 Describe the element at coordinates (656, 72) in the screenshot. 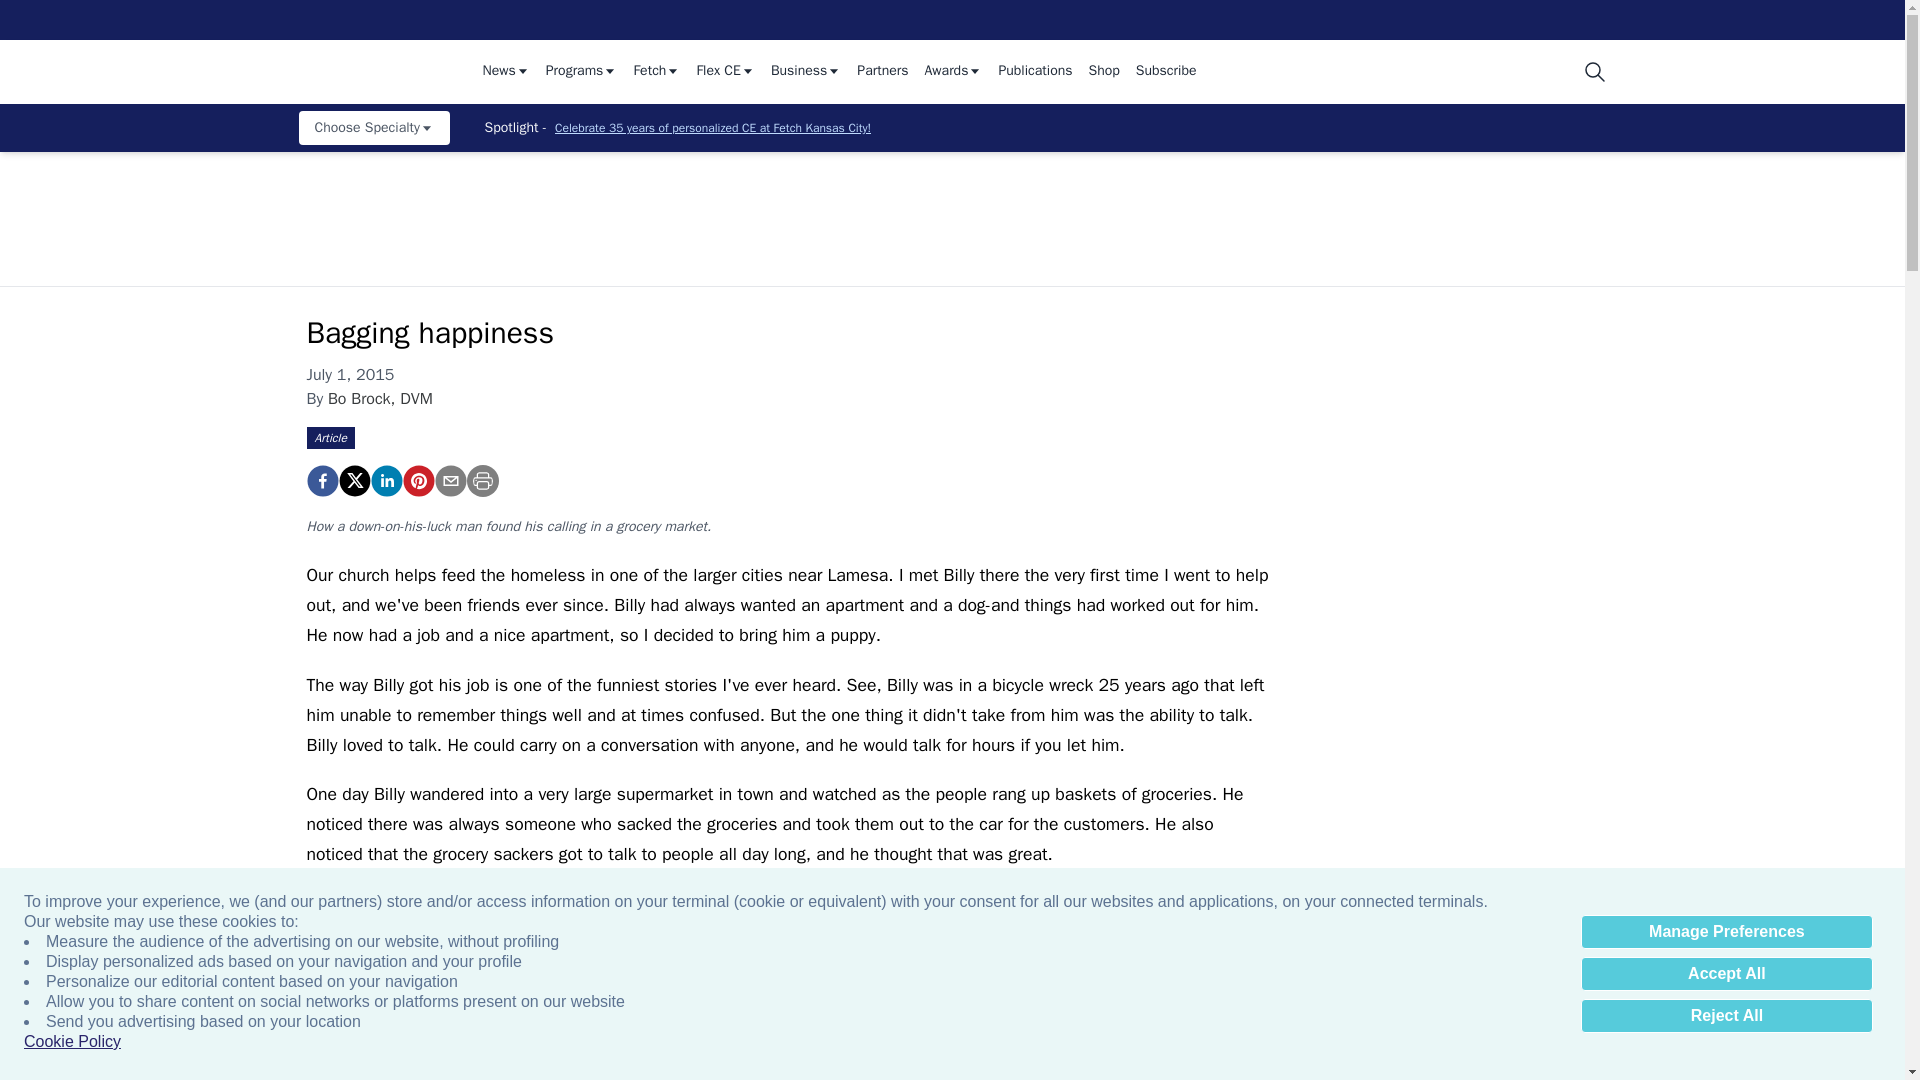

I see `Fetch` at that location.